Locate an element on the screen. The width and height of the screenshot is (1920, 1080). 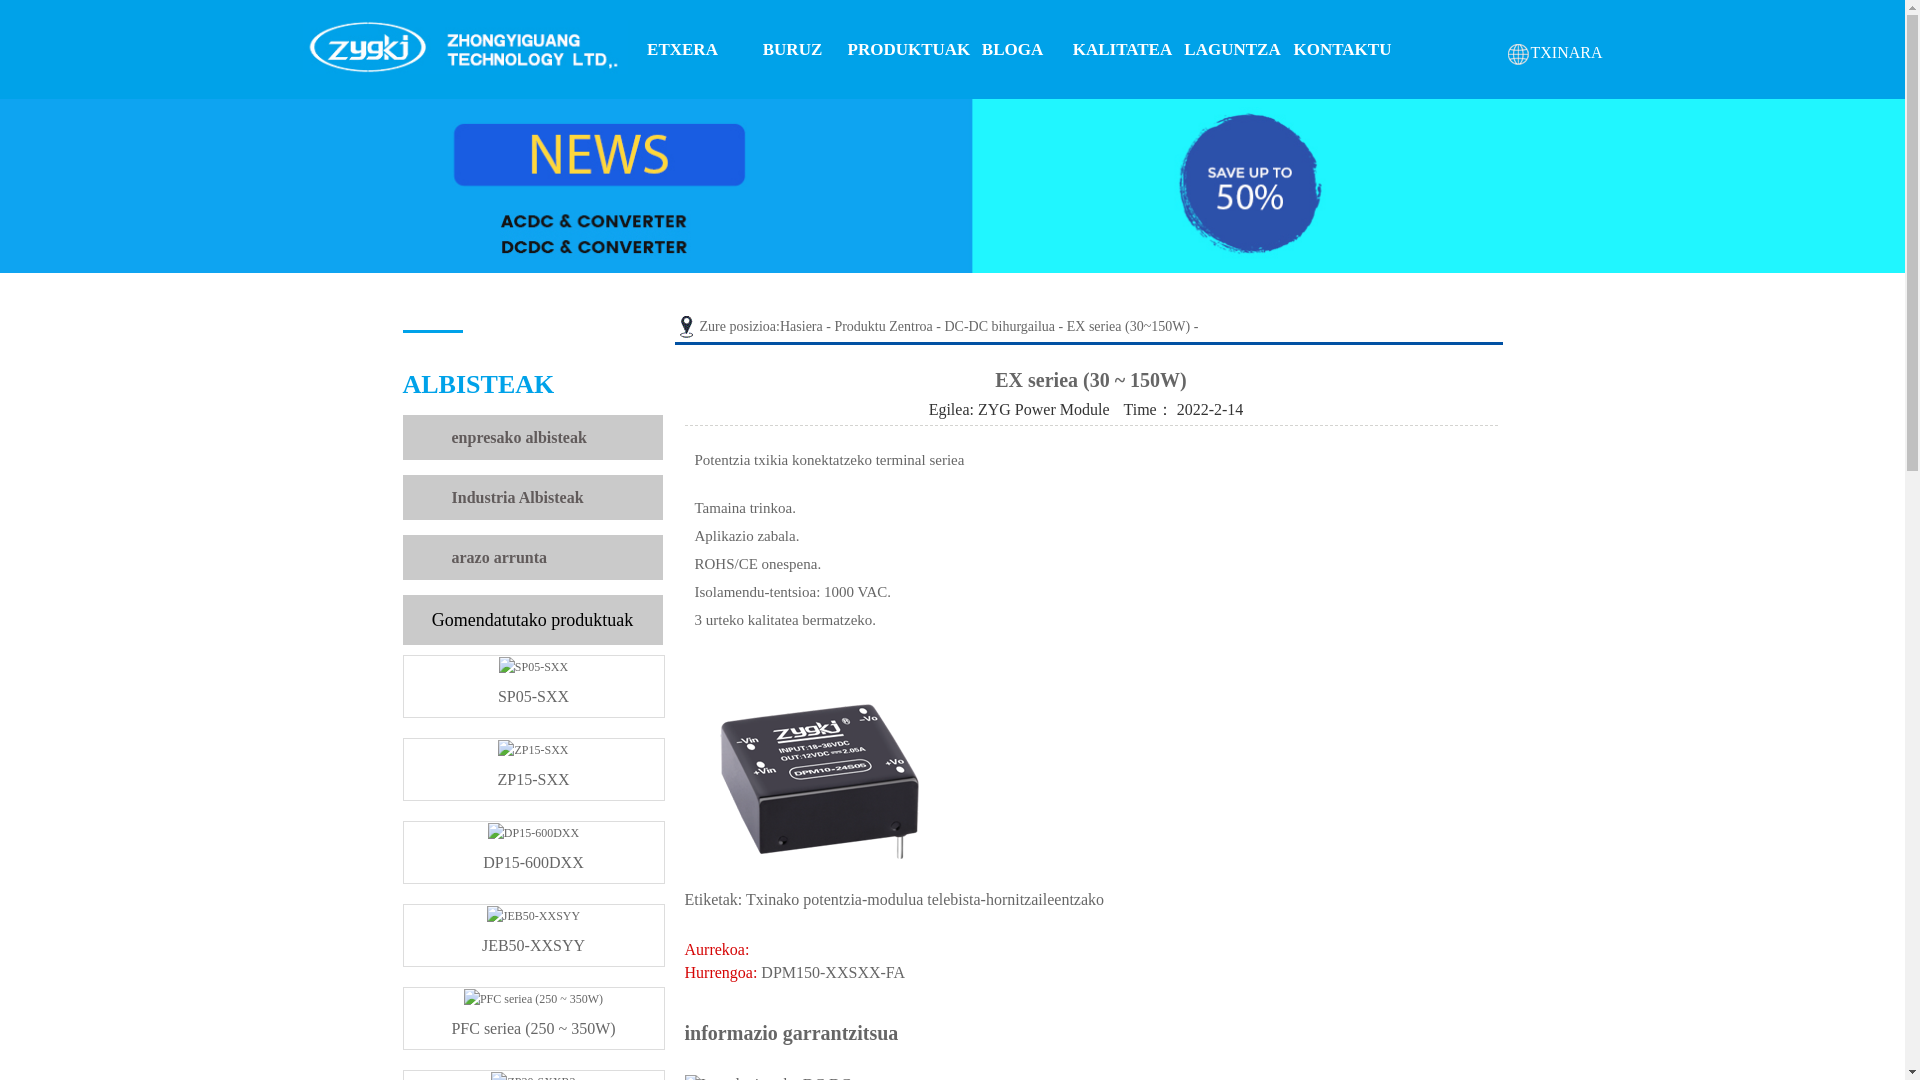
Produktu Zentroa is located at coordinates (882, 326).